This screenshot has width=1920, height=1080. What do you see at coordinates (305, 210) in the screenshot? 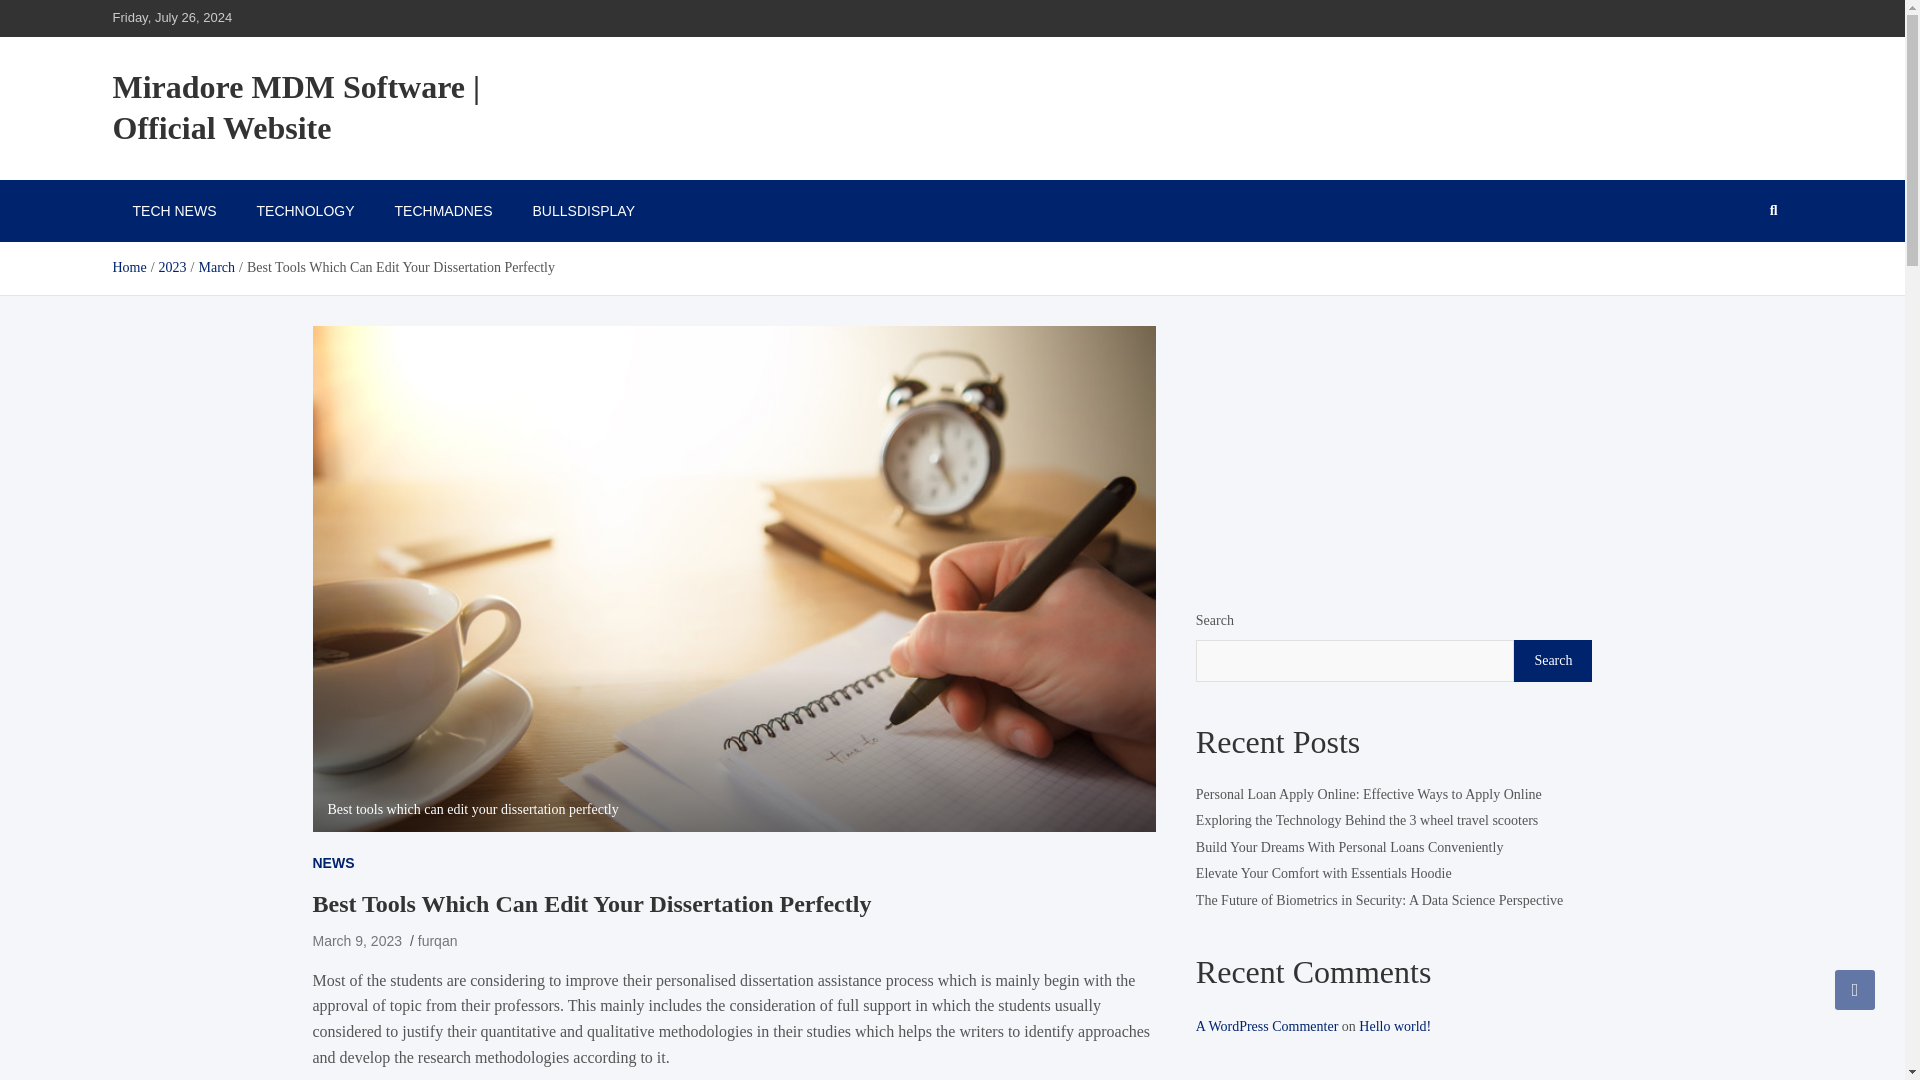
I see `TECHNOLOGY` at bounding box center [305, 210].